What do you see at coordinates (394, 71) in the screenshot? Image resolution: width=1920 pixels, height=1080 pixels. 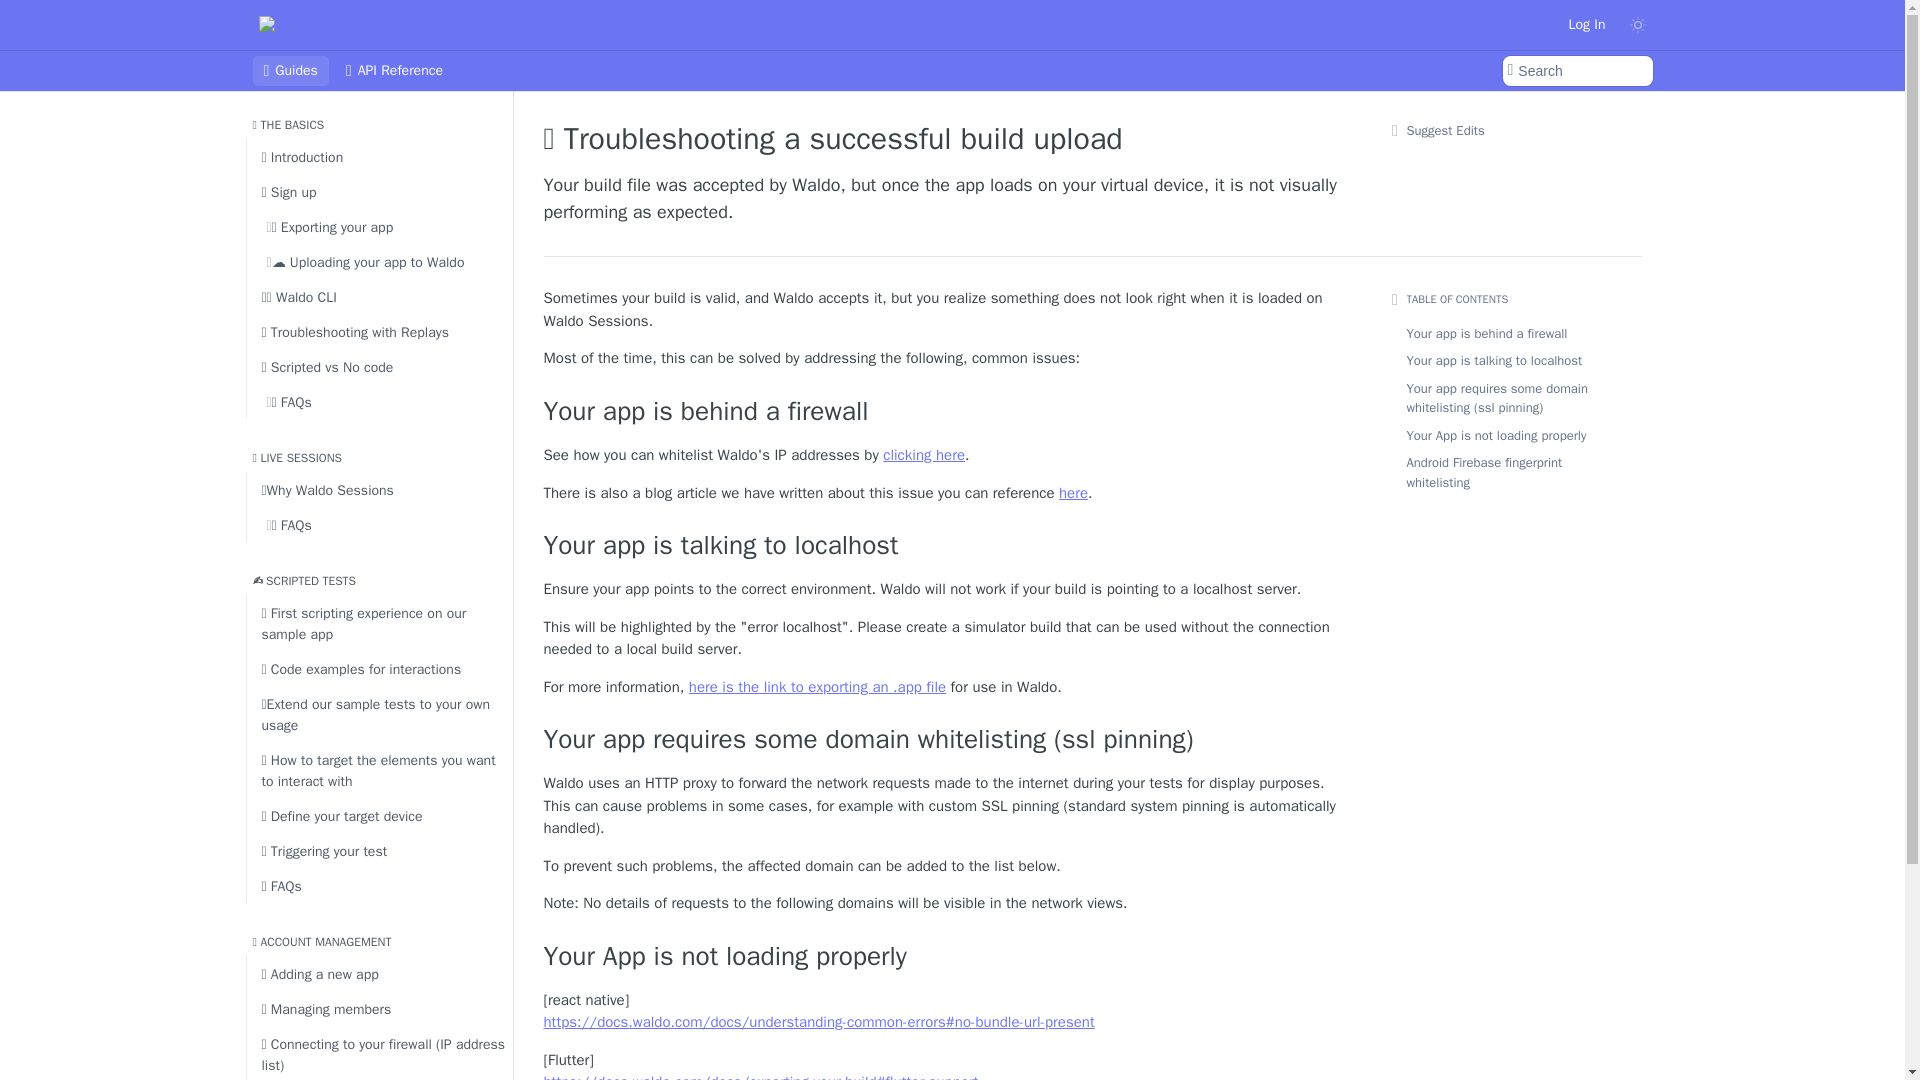 I see `API Reference` at bounding box center [394, 71].